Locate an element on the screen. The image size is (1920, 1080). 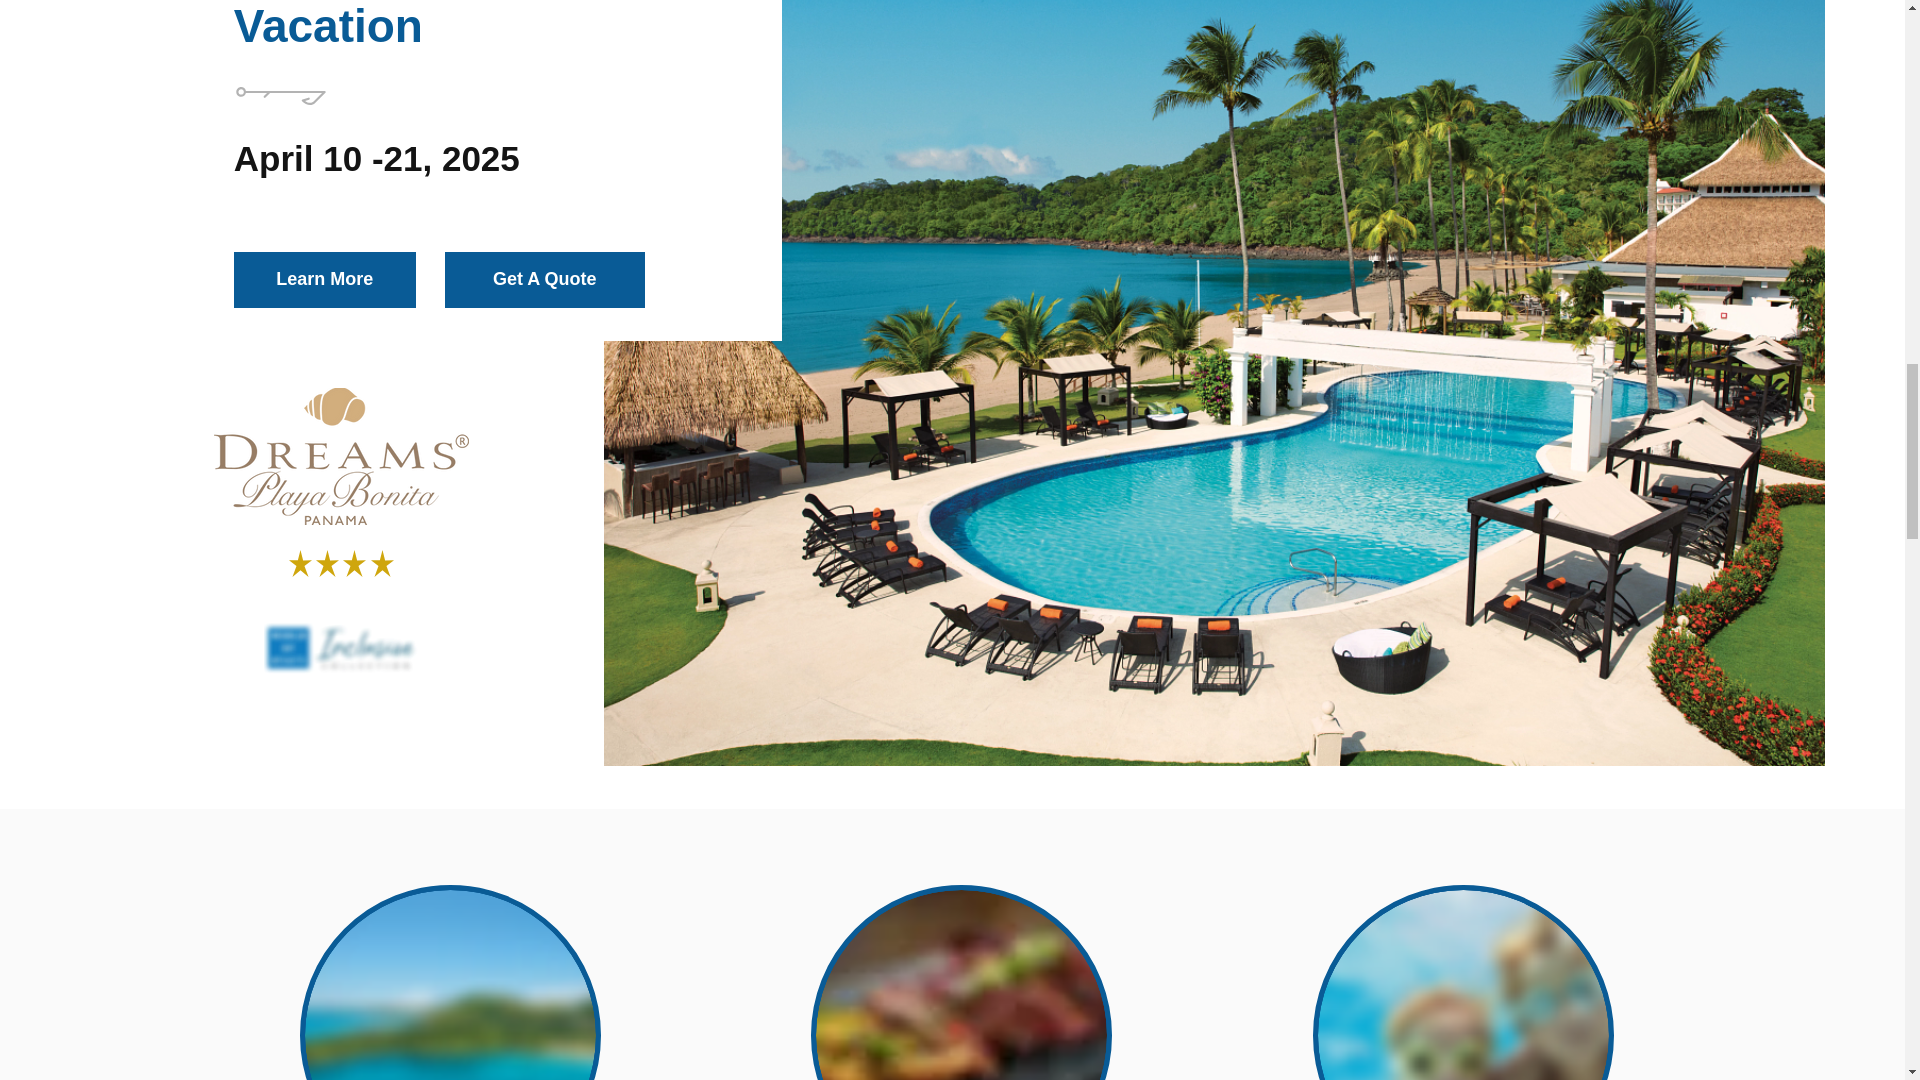
Get A Quote is located at coordinates (545, 279).